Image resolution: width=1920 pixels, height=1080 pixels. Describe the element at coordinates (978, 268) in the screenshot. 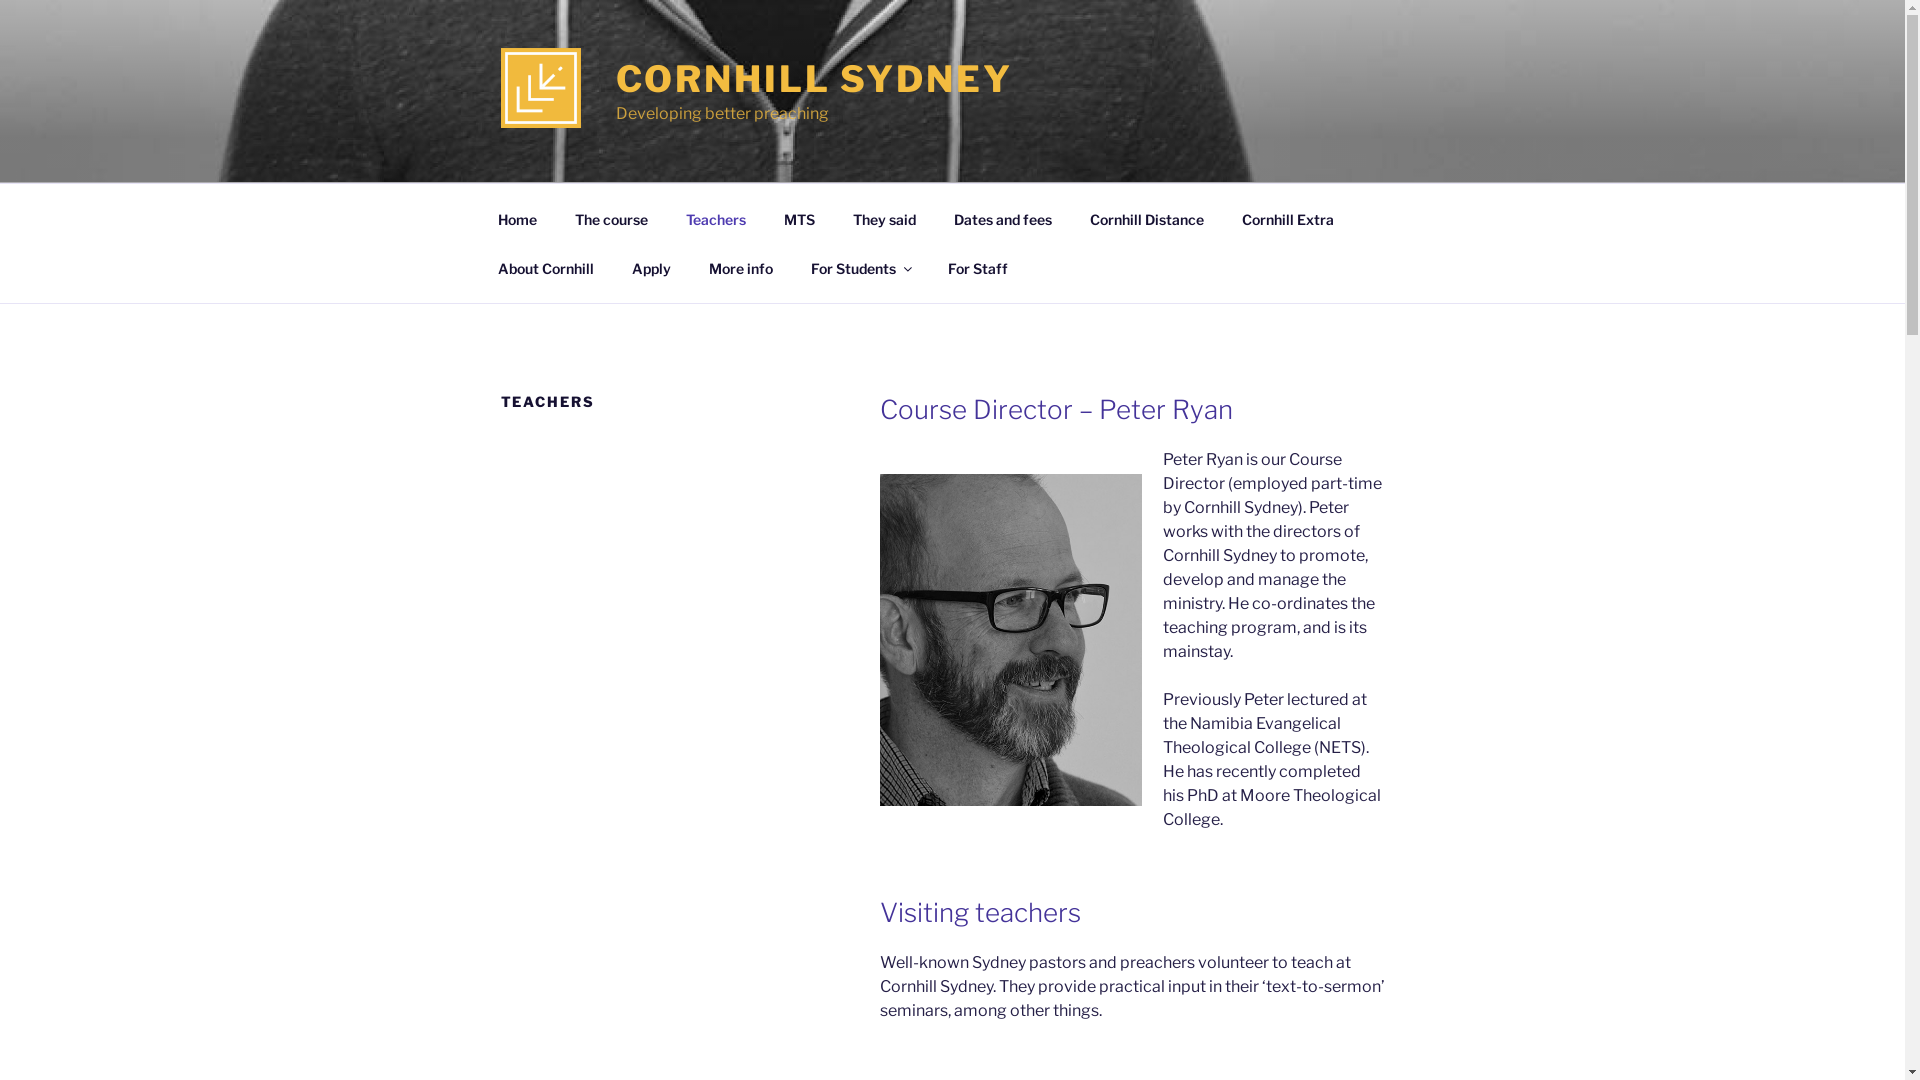

I see `For Staff` at that location.